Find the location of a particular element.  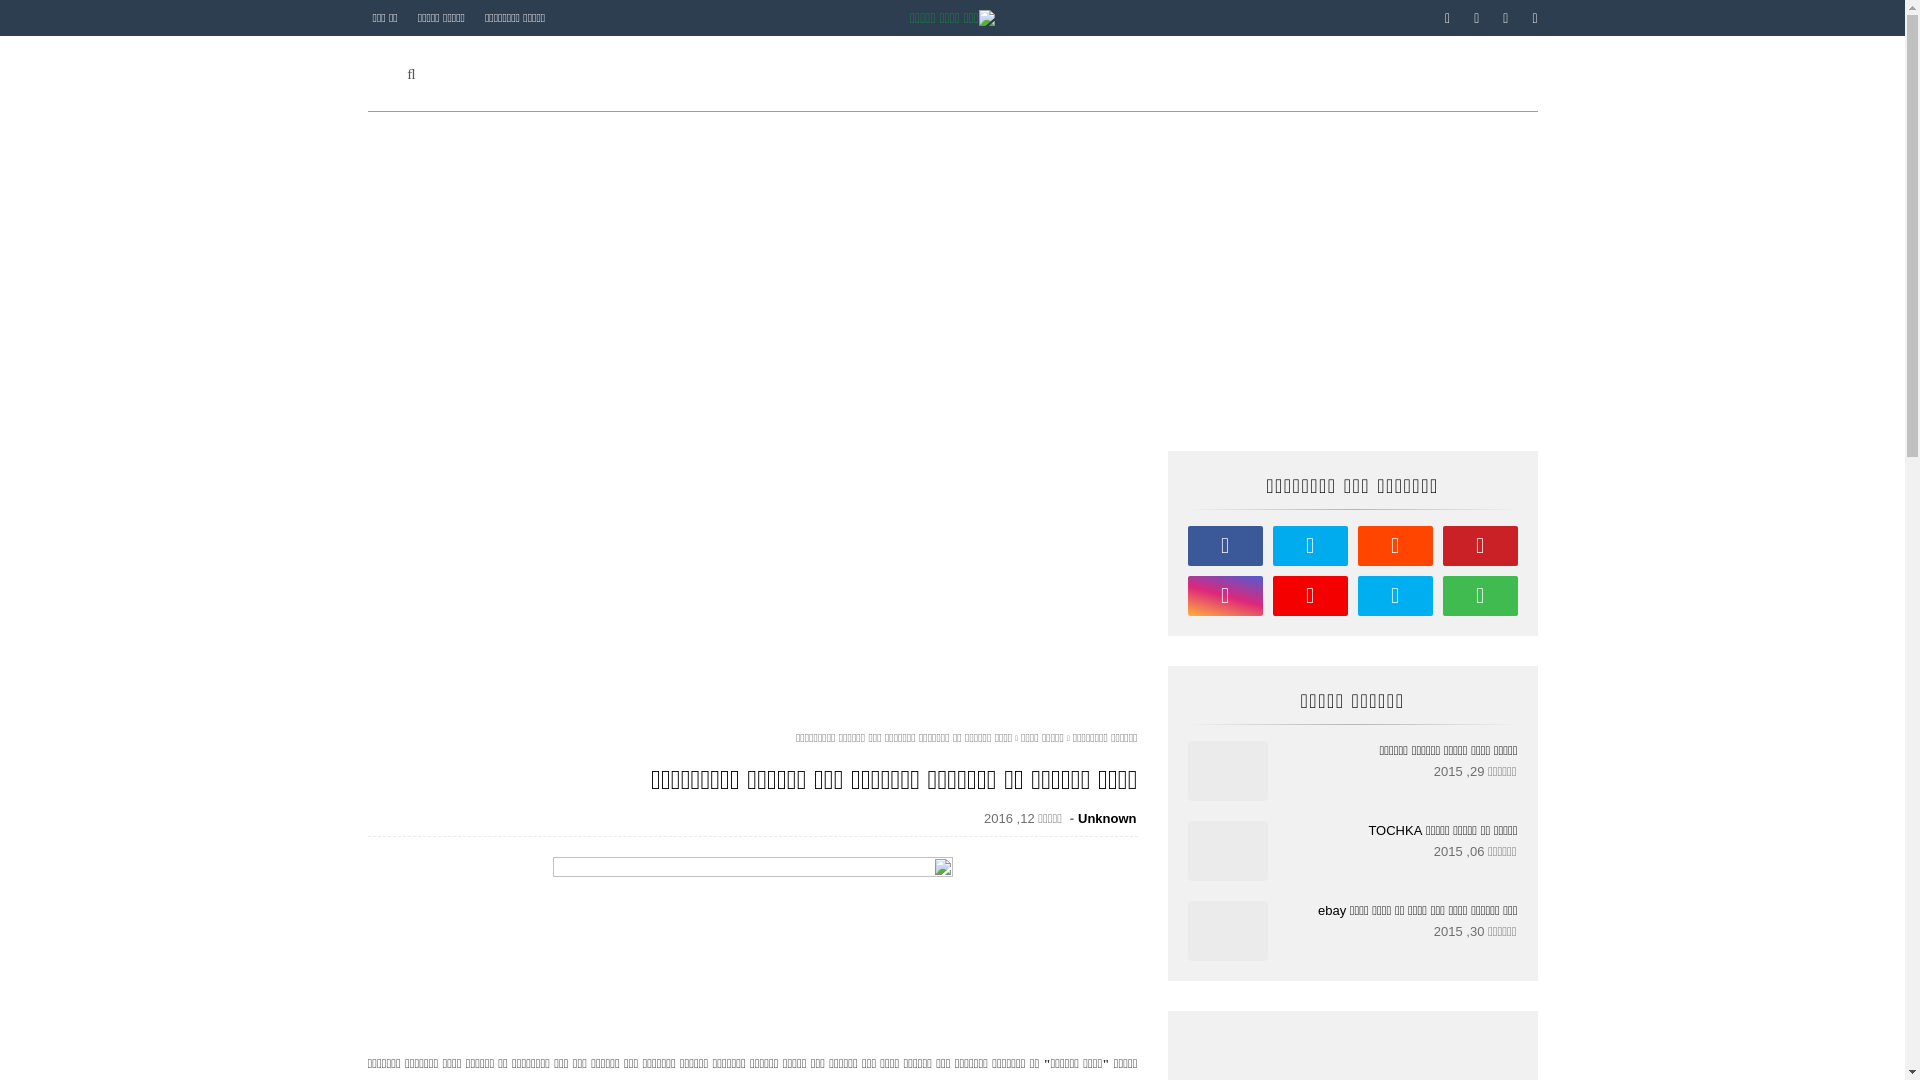

pinterest is located at coordinates (1531, 18).